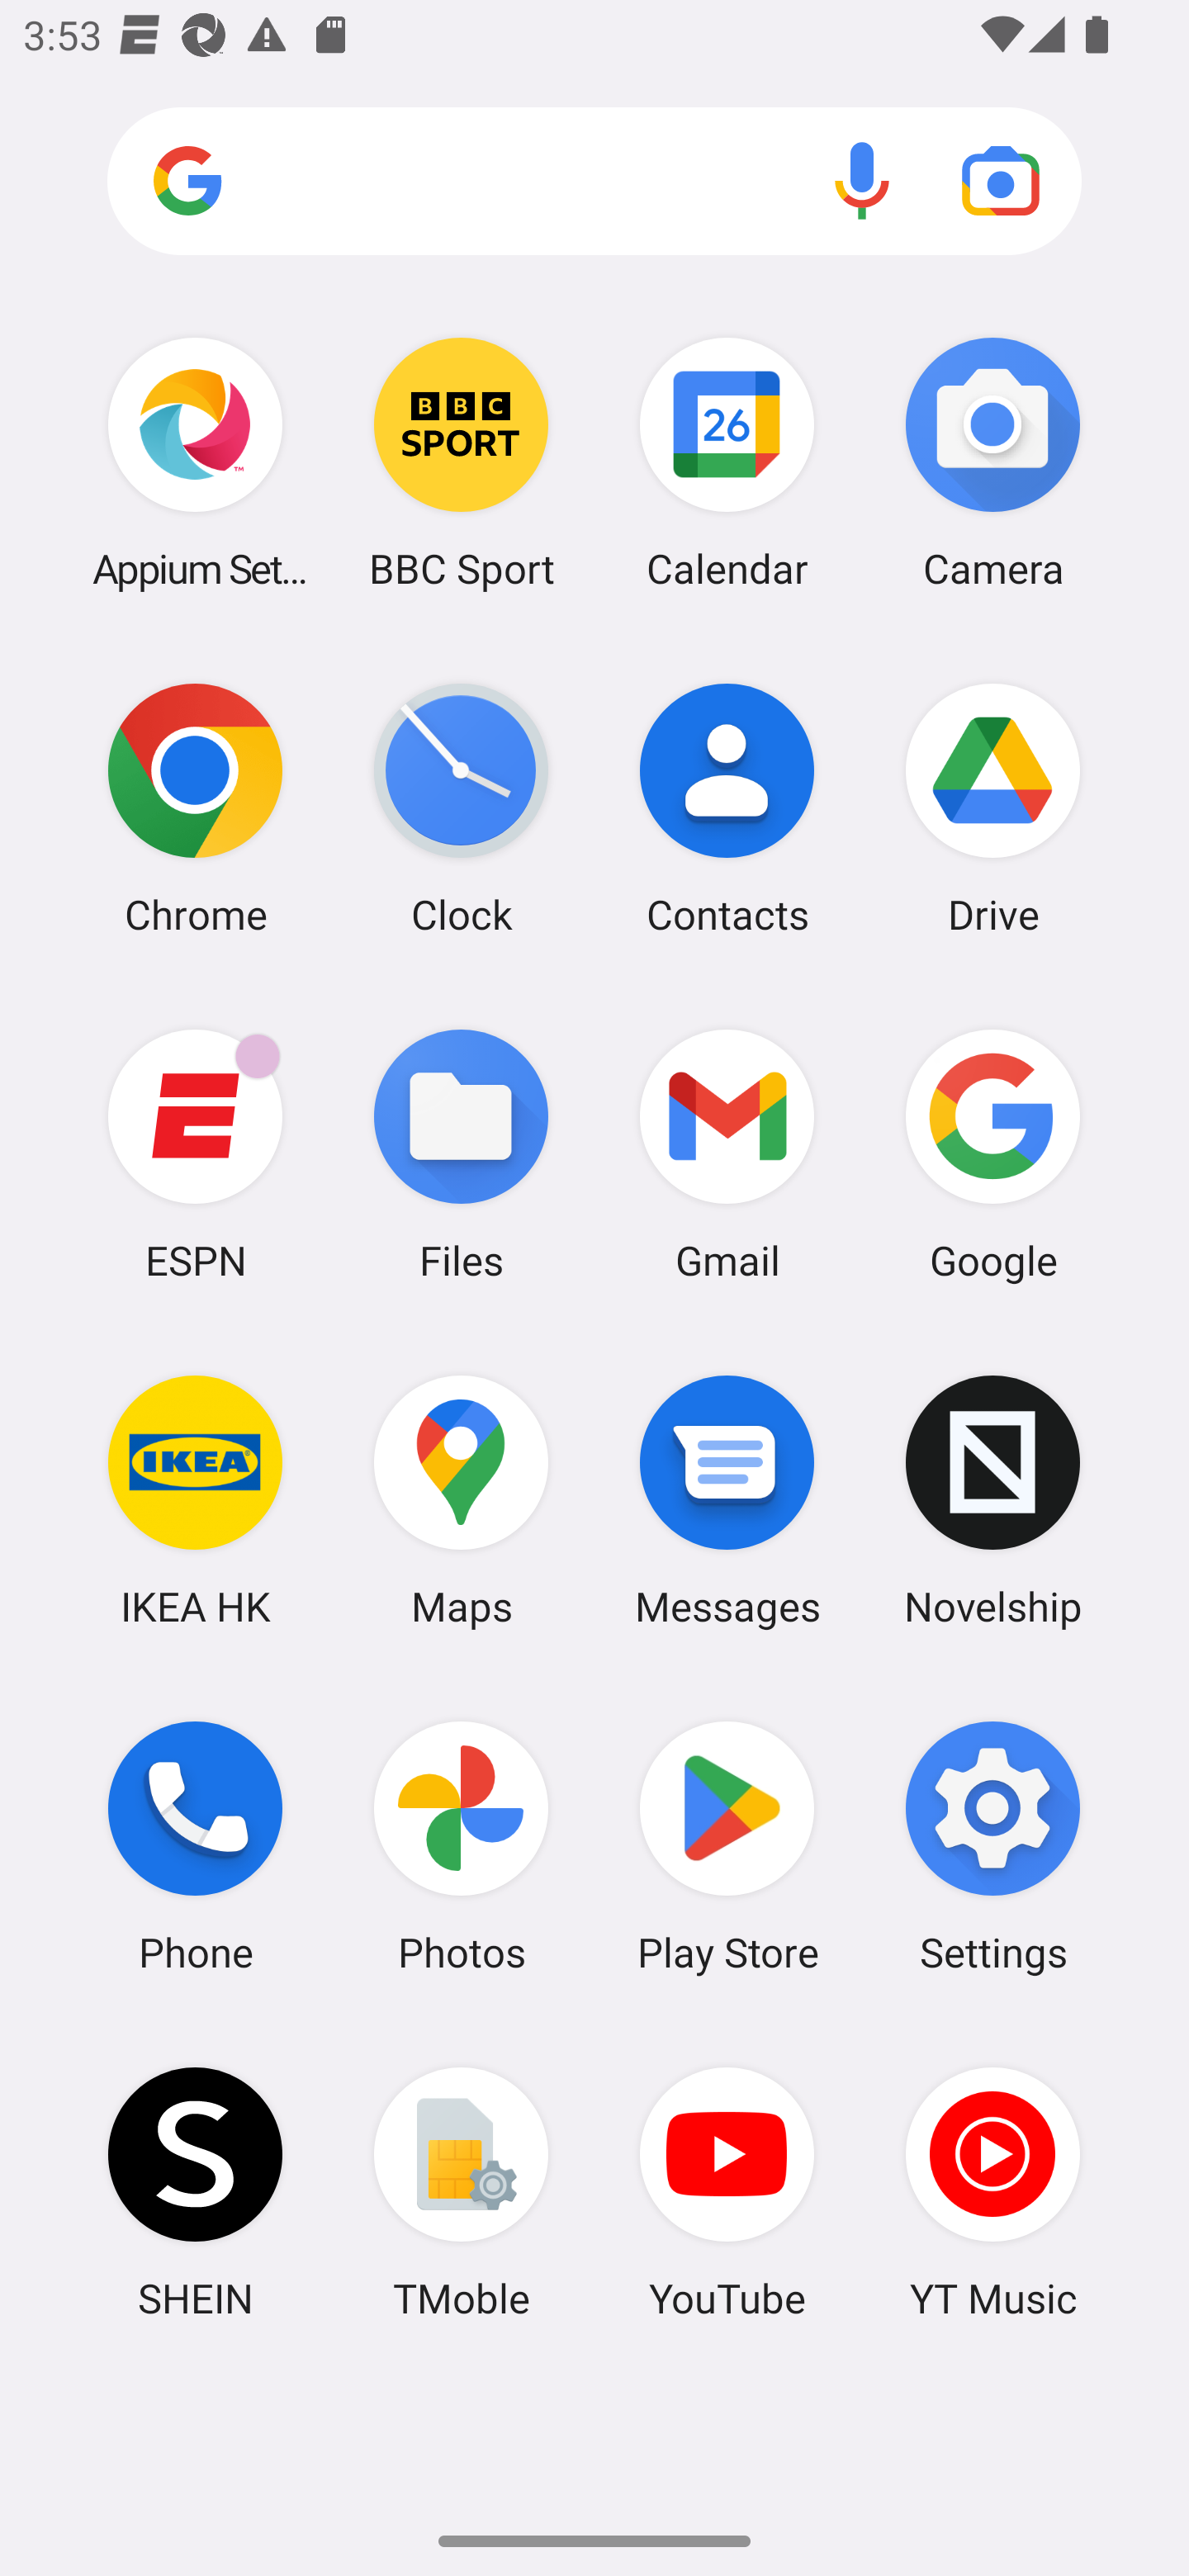 The width and height of the screenshot is (1189, 2576). I want to click on Google Lens, so click(1001, 180).